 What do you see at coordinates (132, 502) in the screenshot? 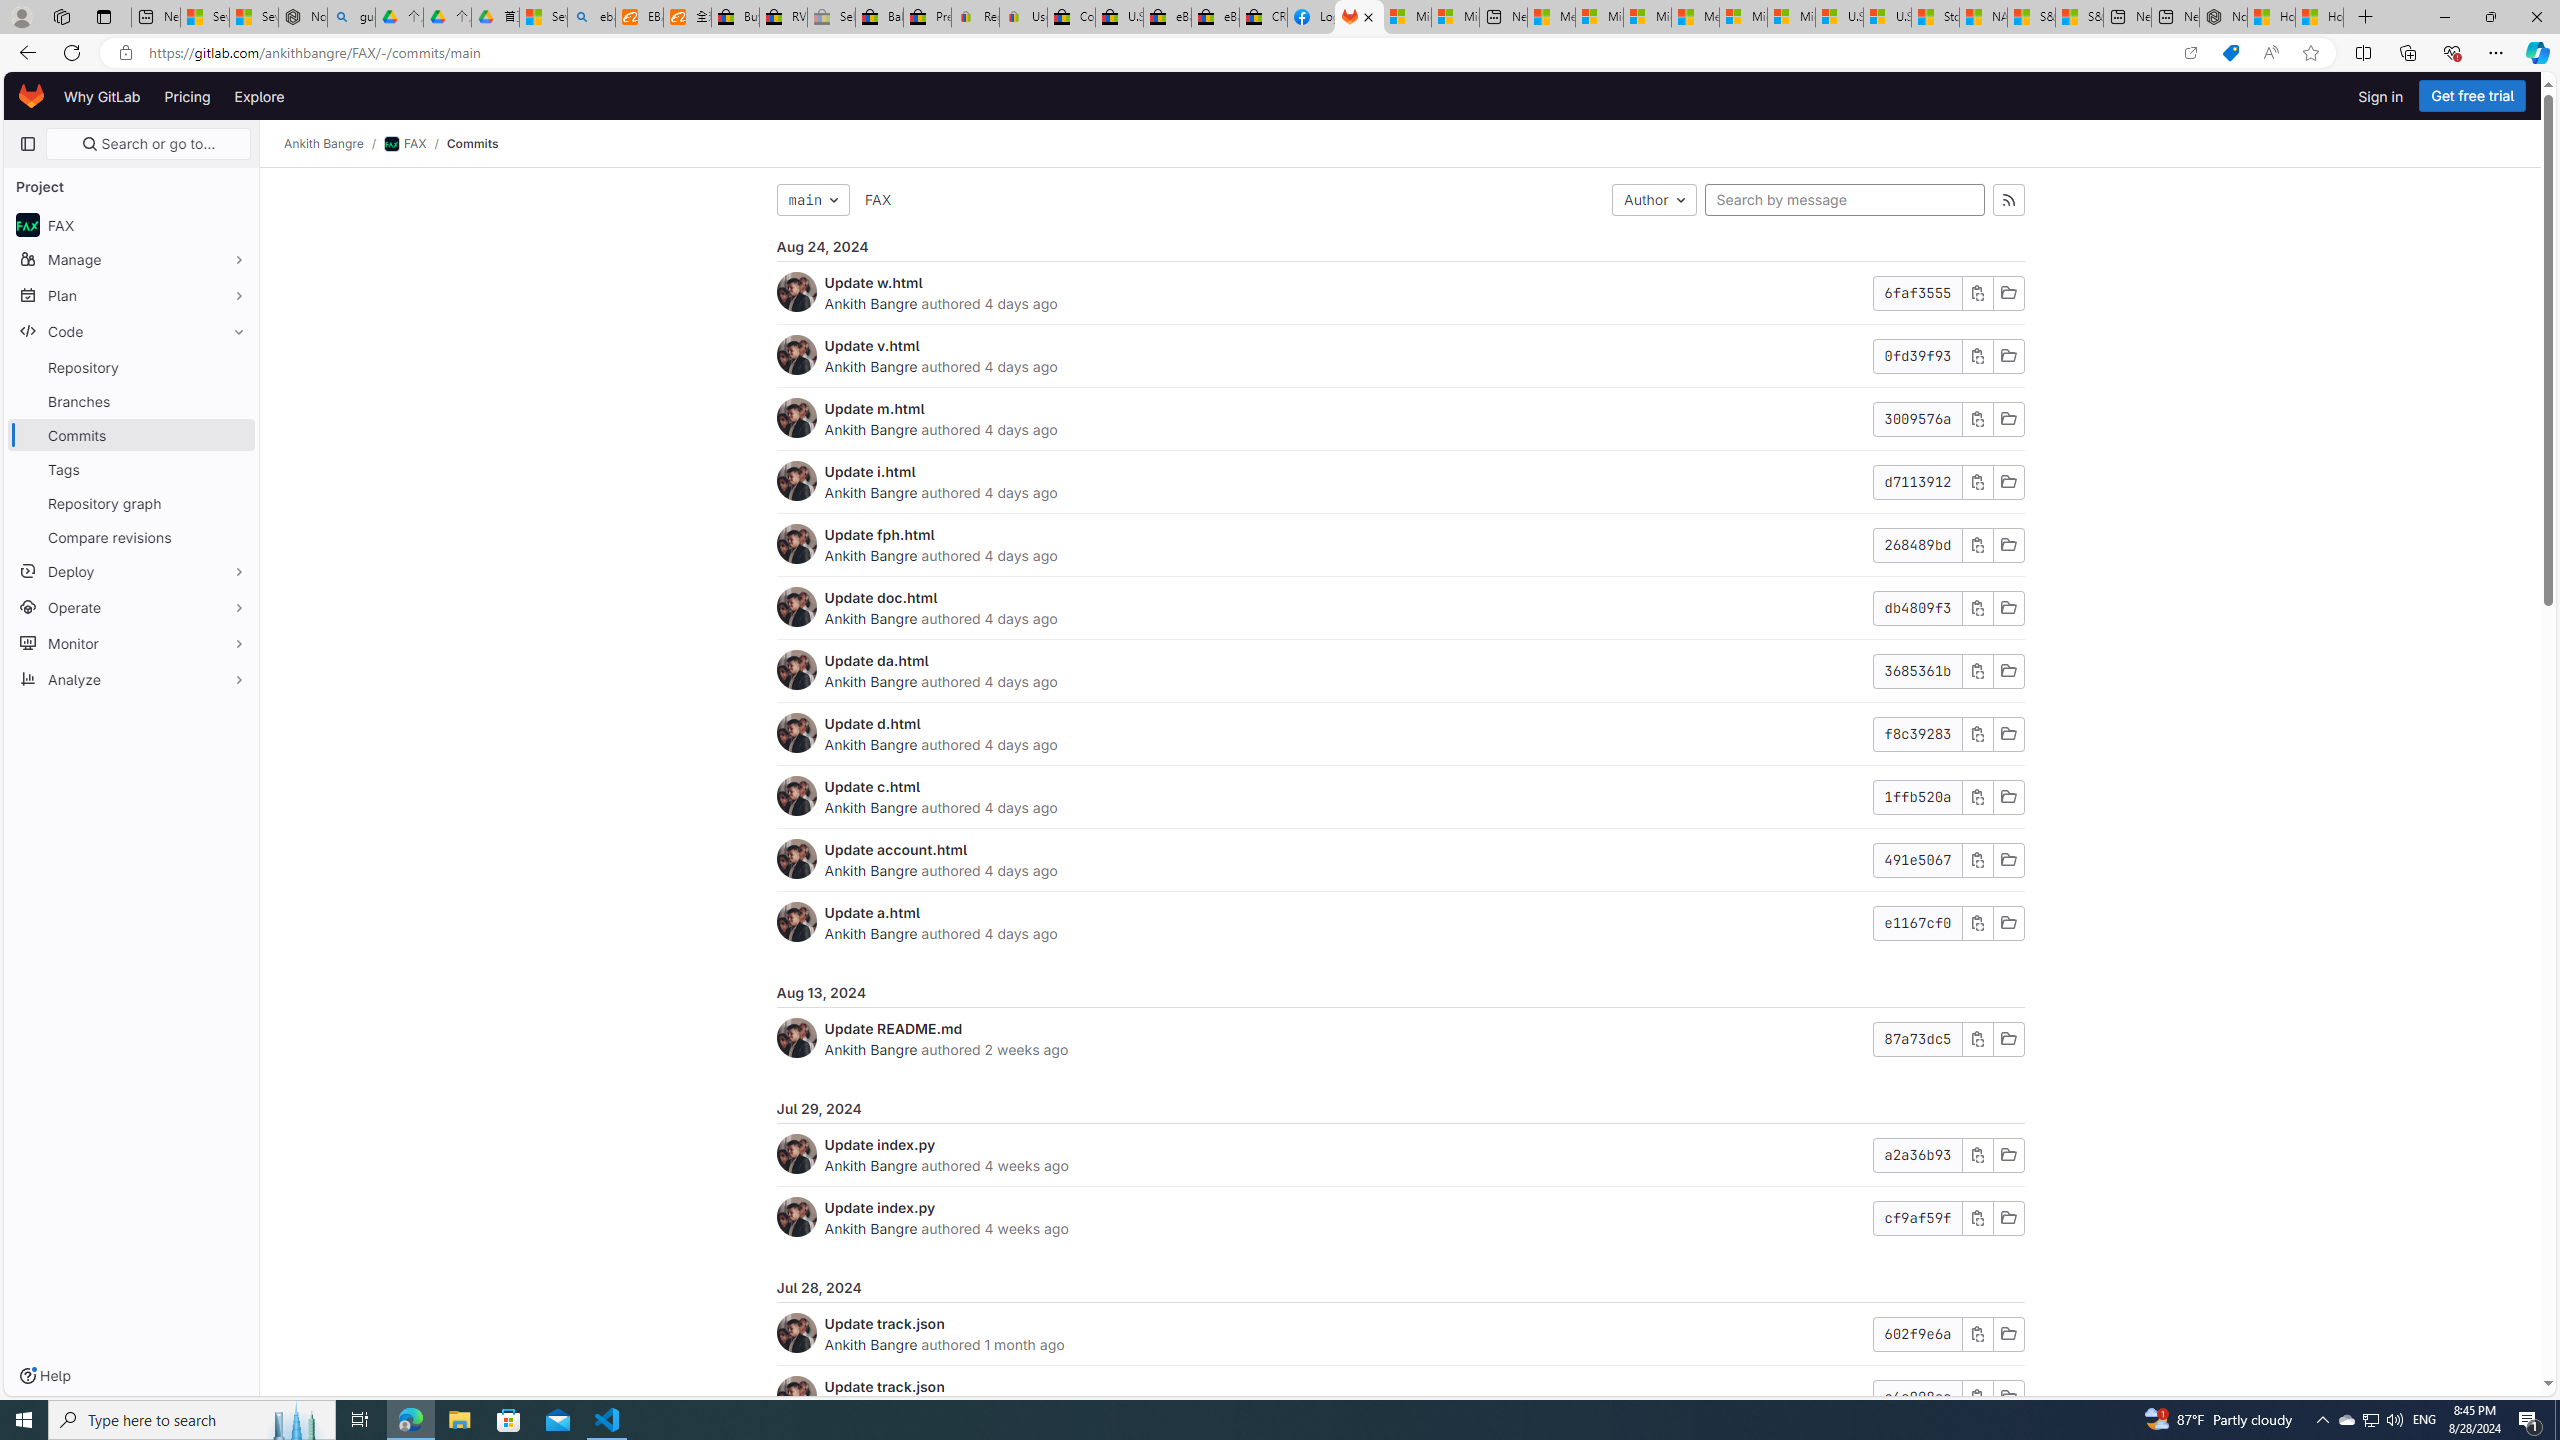
I see `Repository graph` at bounding box center [132, 502].